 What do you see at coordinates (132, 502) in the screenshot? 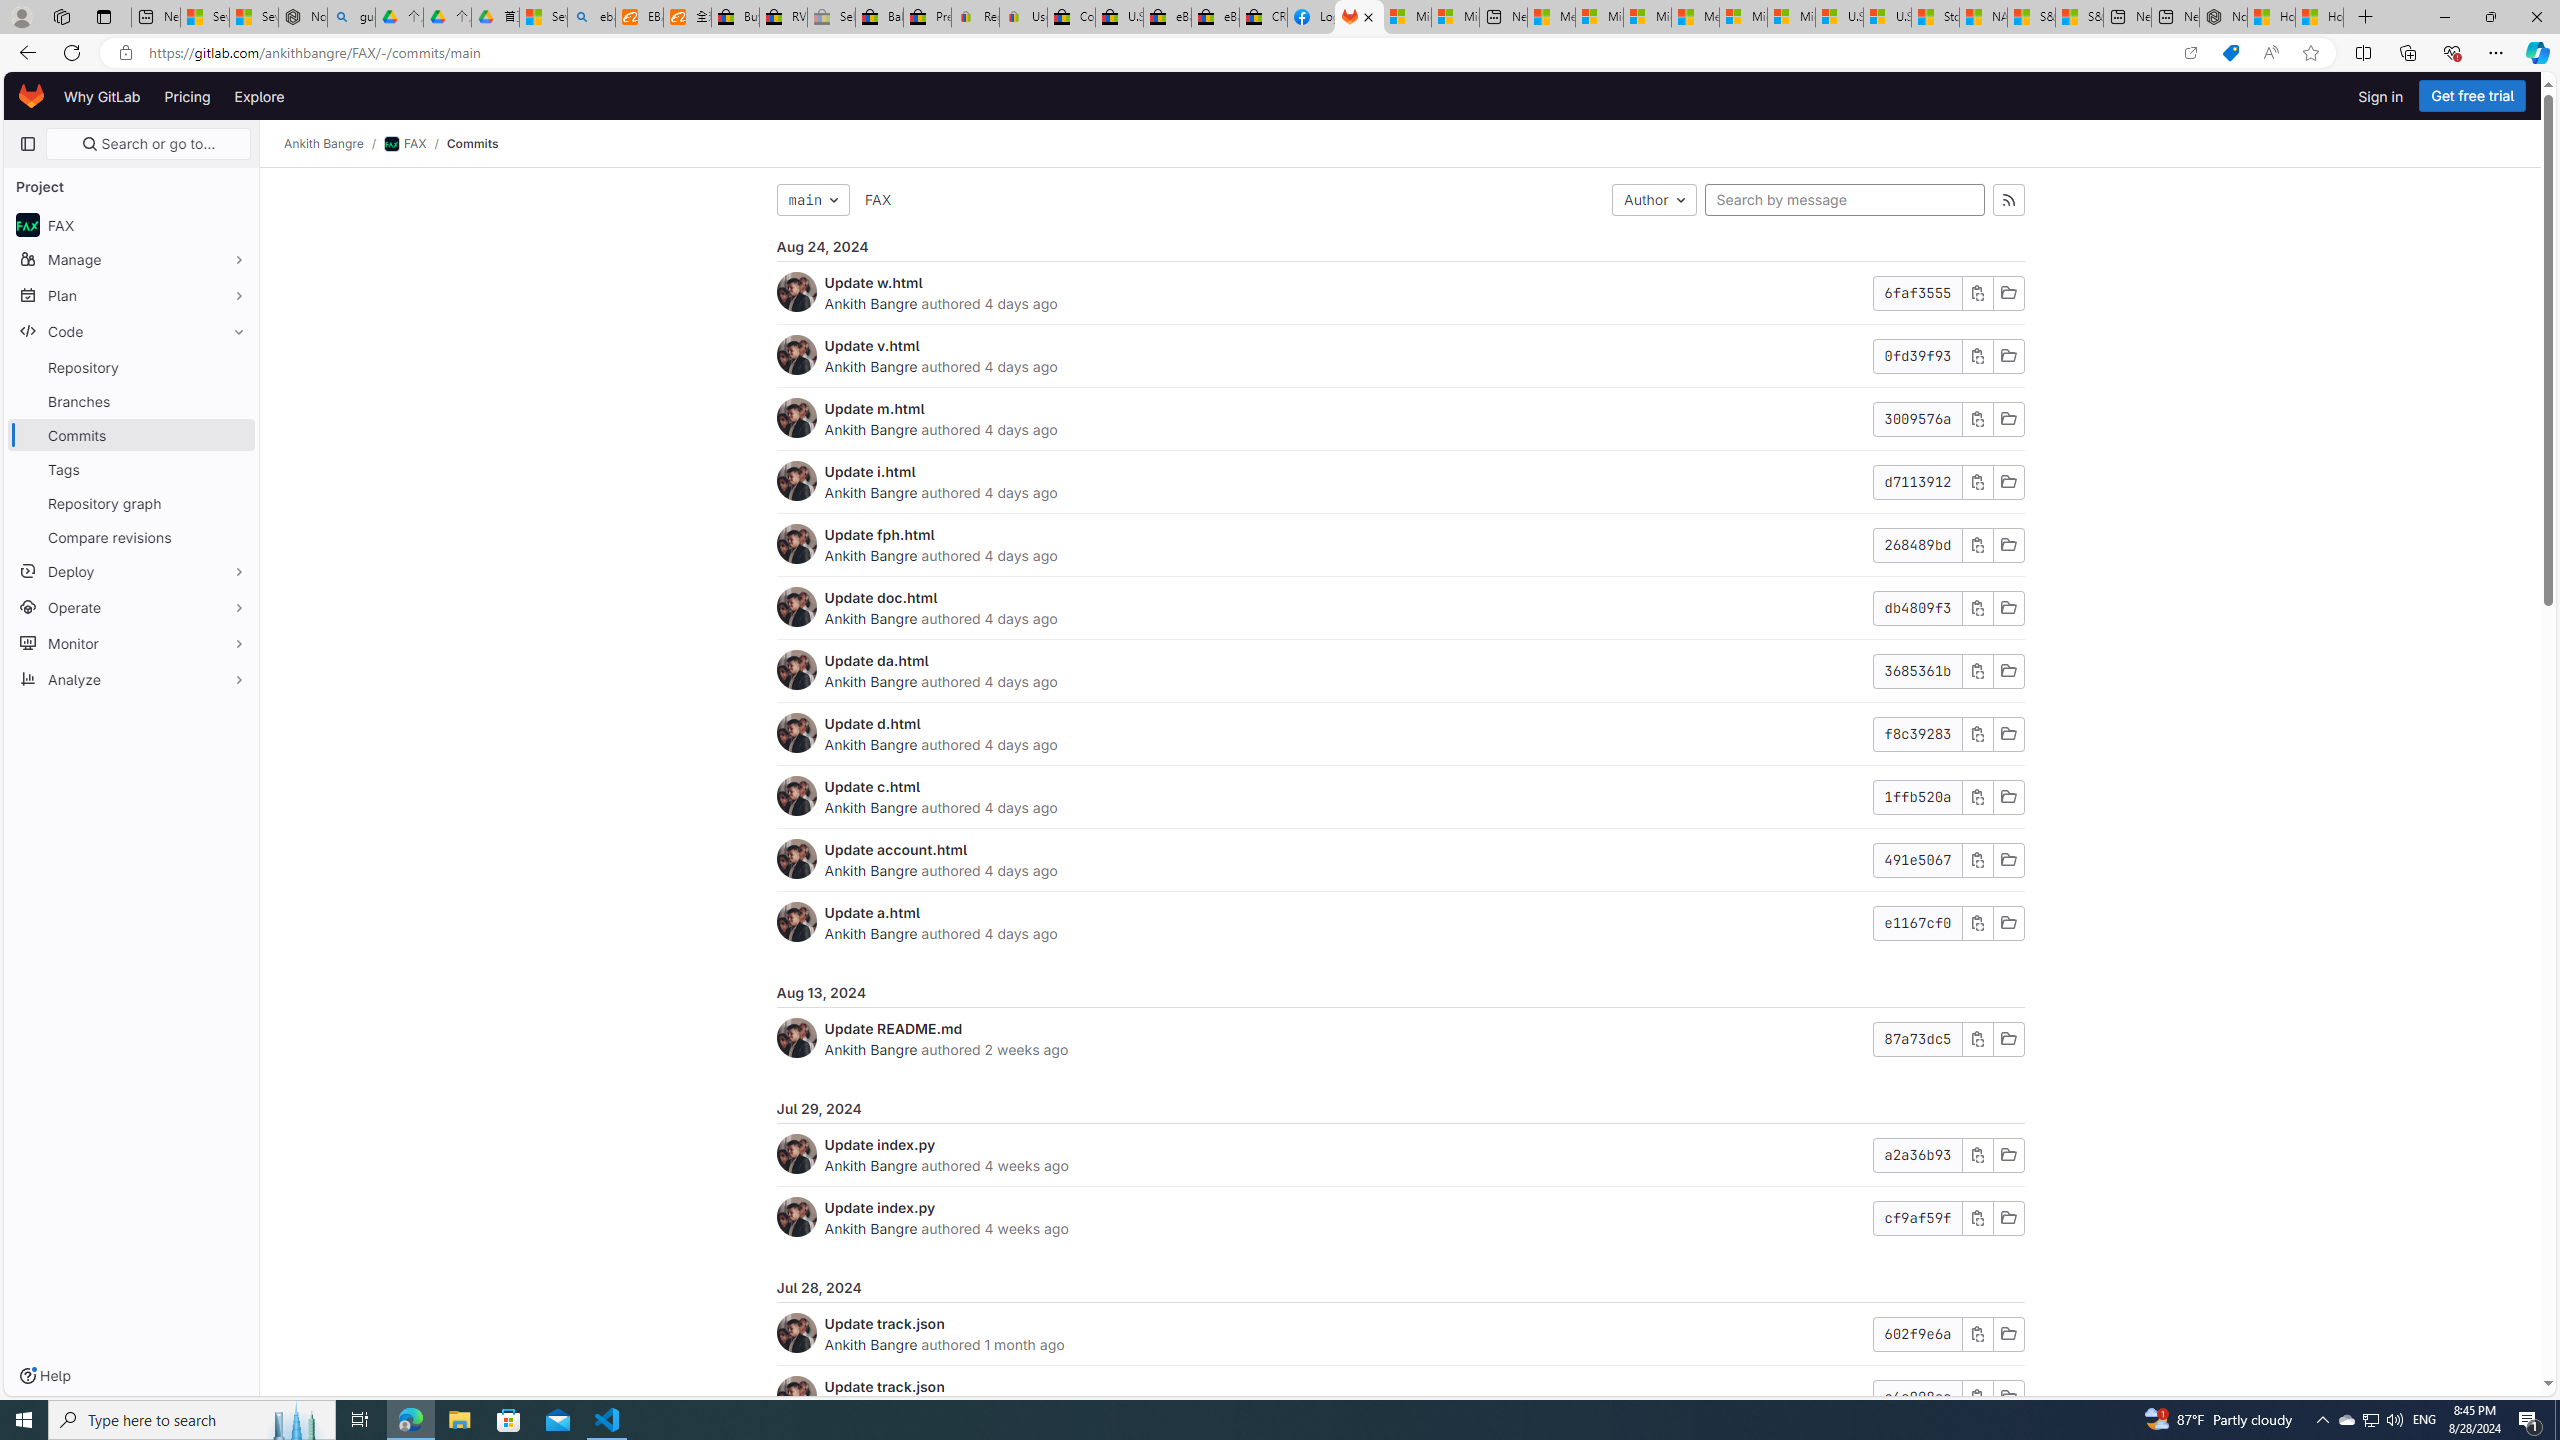
I see `Repository graph` at bounding box center [132, 502].